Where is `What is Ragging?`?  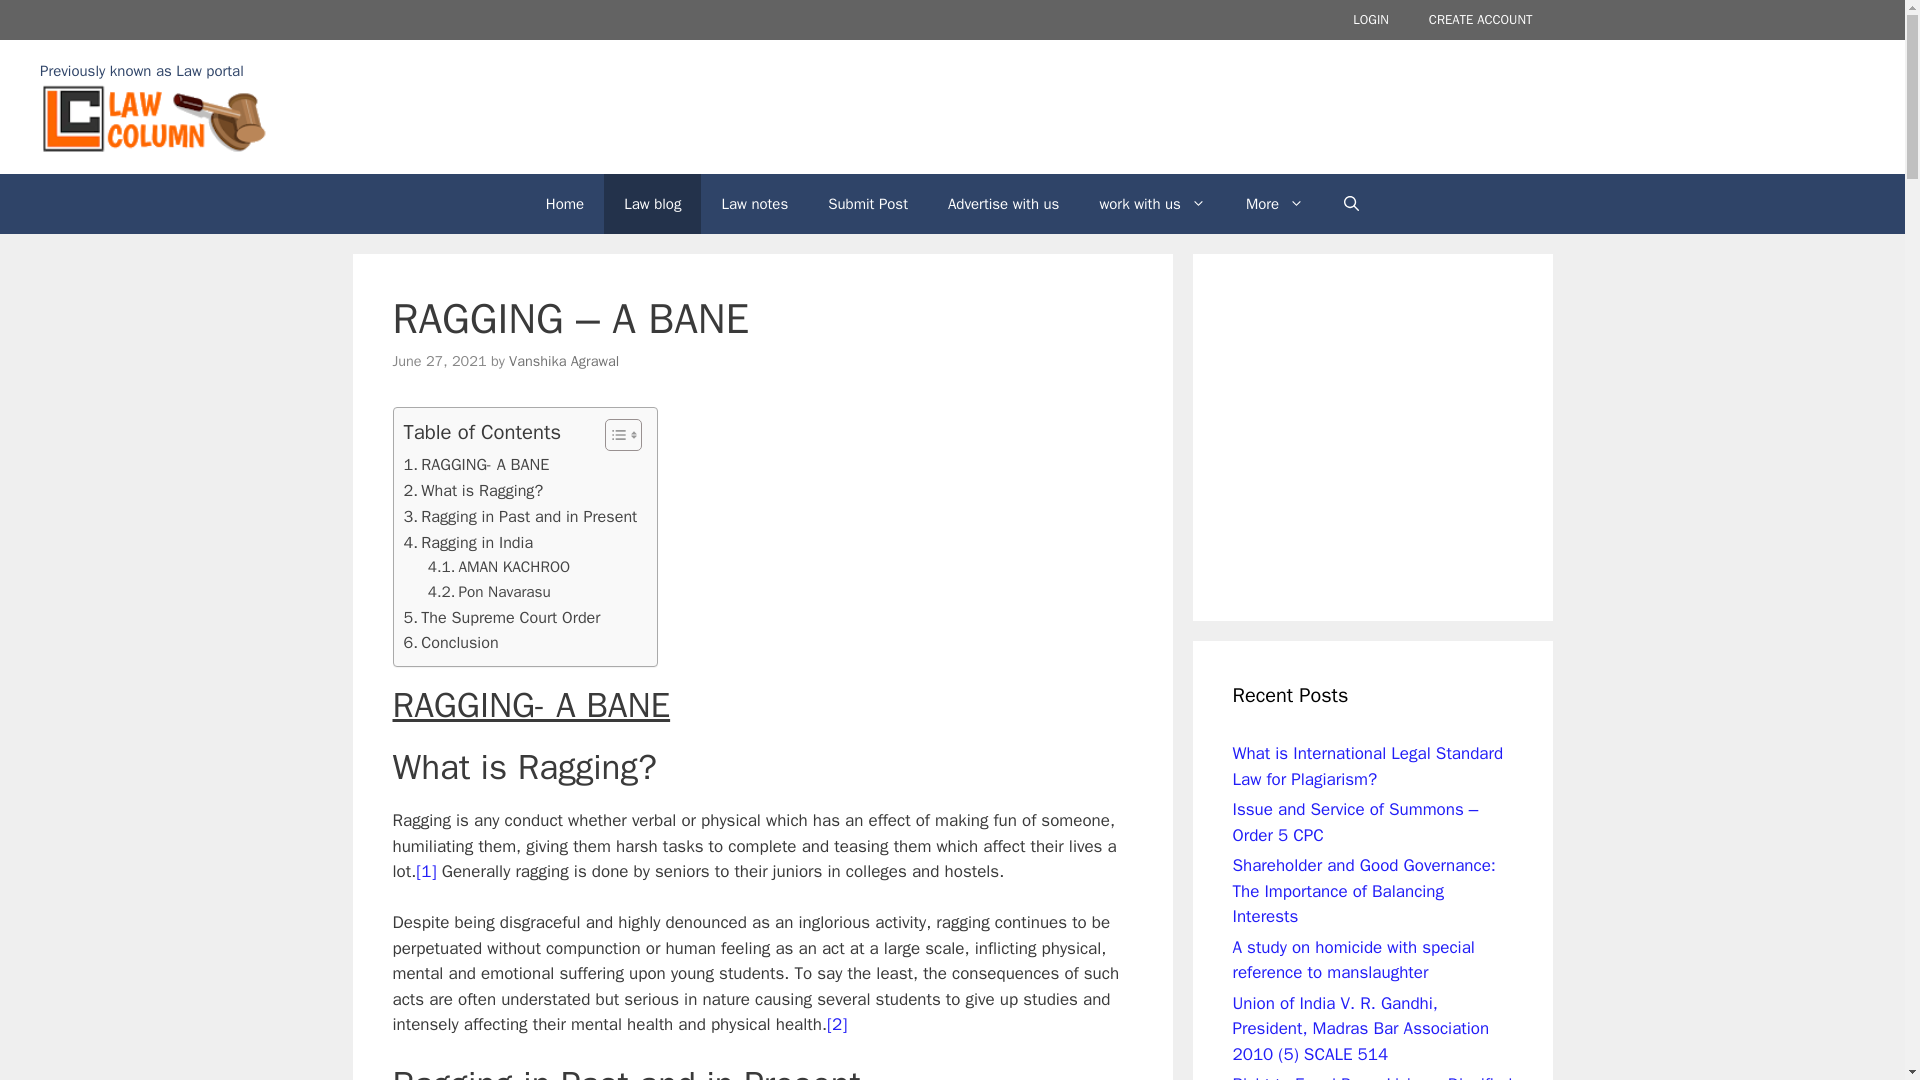 What is Ragging? is located at coordinates (473, 491).